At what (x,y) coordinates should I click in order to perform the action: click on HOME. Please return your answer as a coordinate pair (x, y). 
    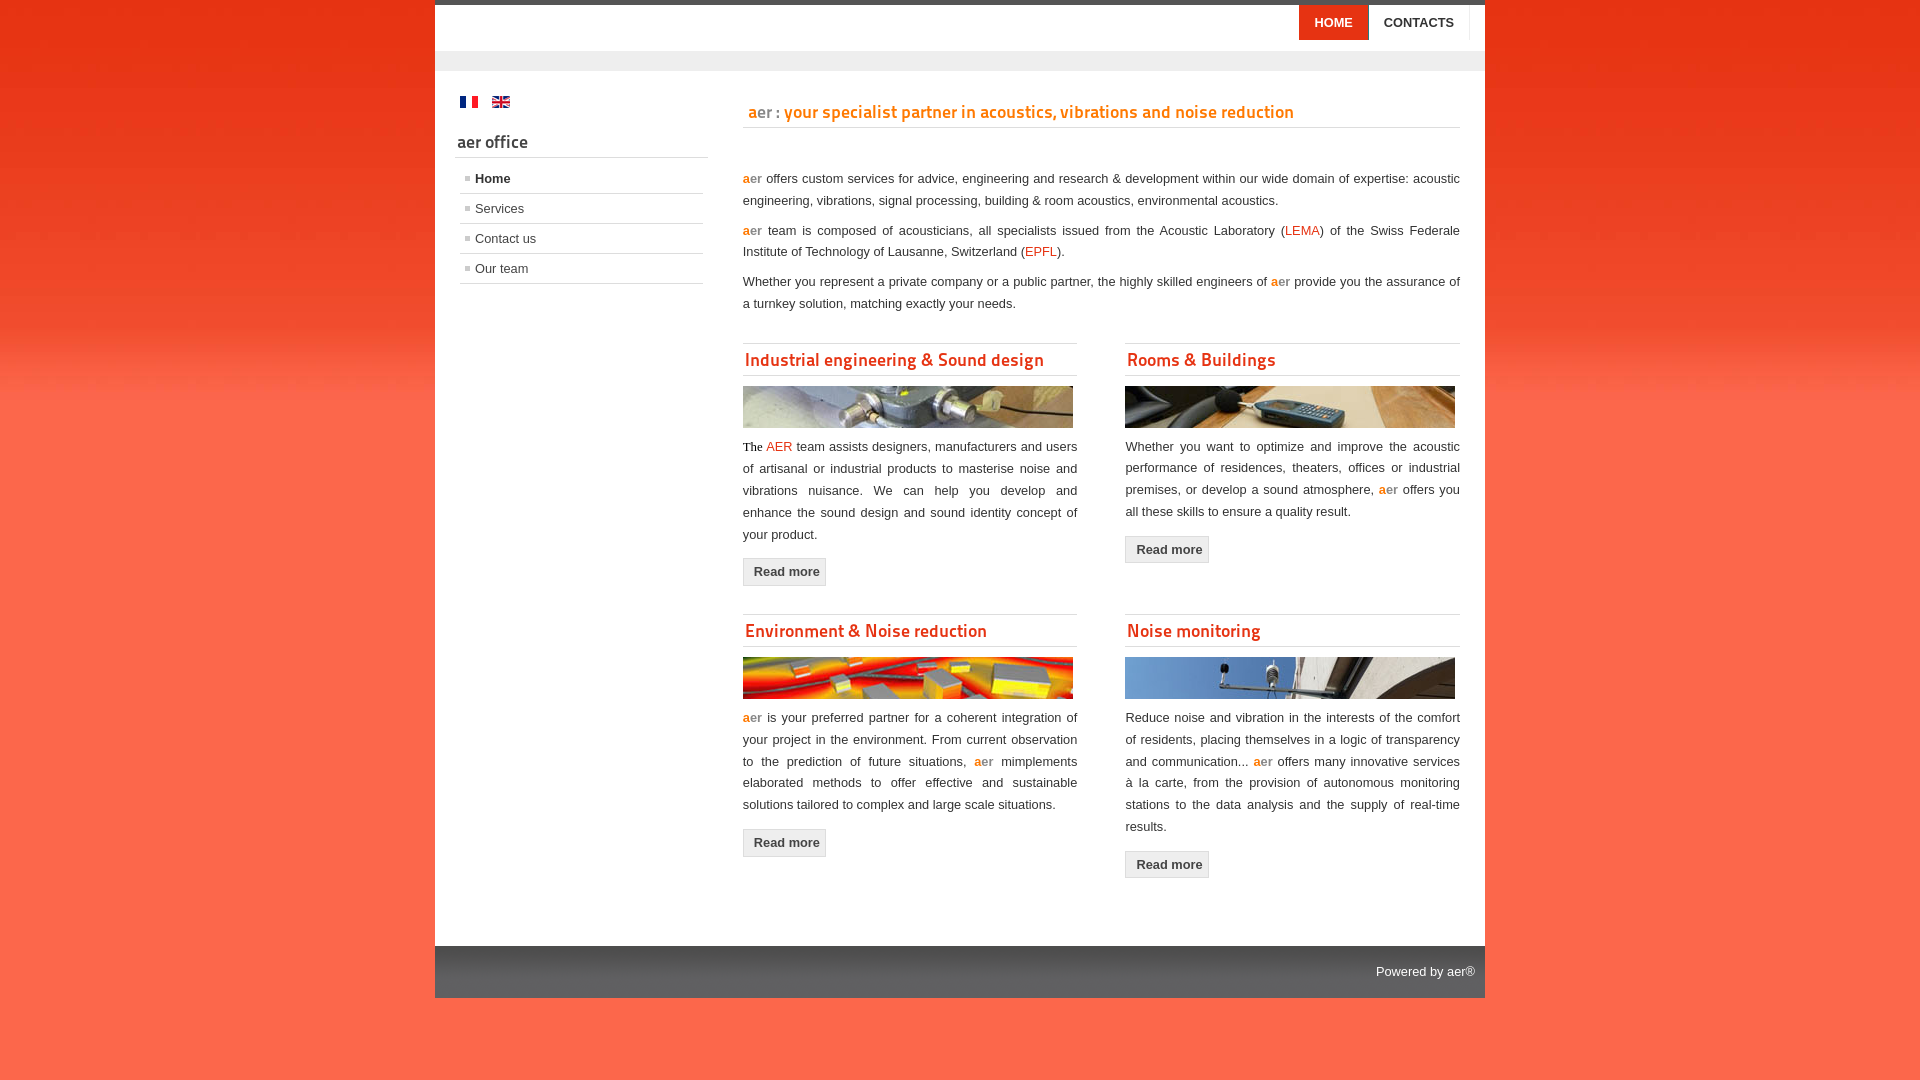
    Looking at the image, I should click on (1334, 22).